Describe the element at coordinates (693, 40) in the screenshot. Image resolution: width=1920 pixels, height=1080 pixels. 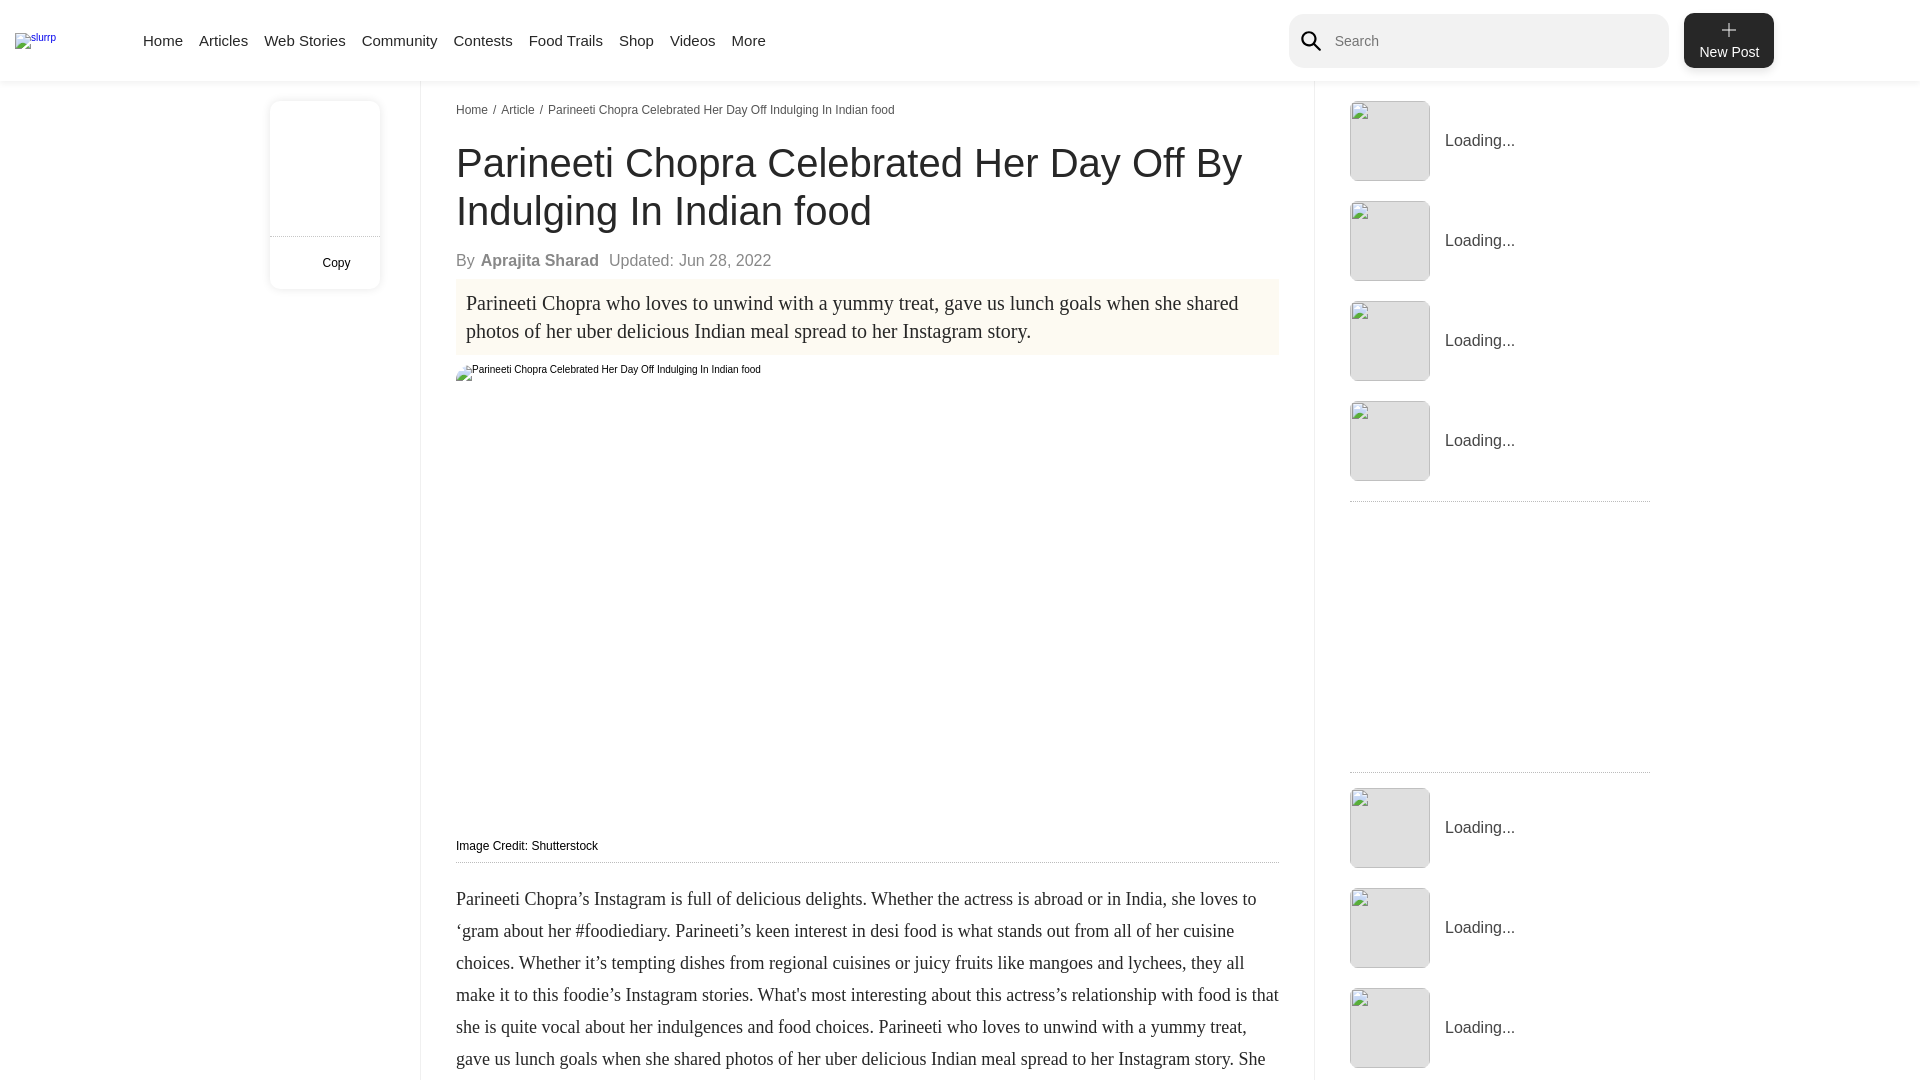
I see `Videos` at that location.